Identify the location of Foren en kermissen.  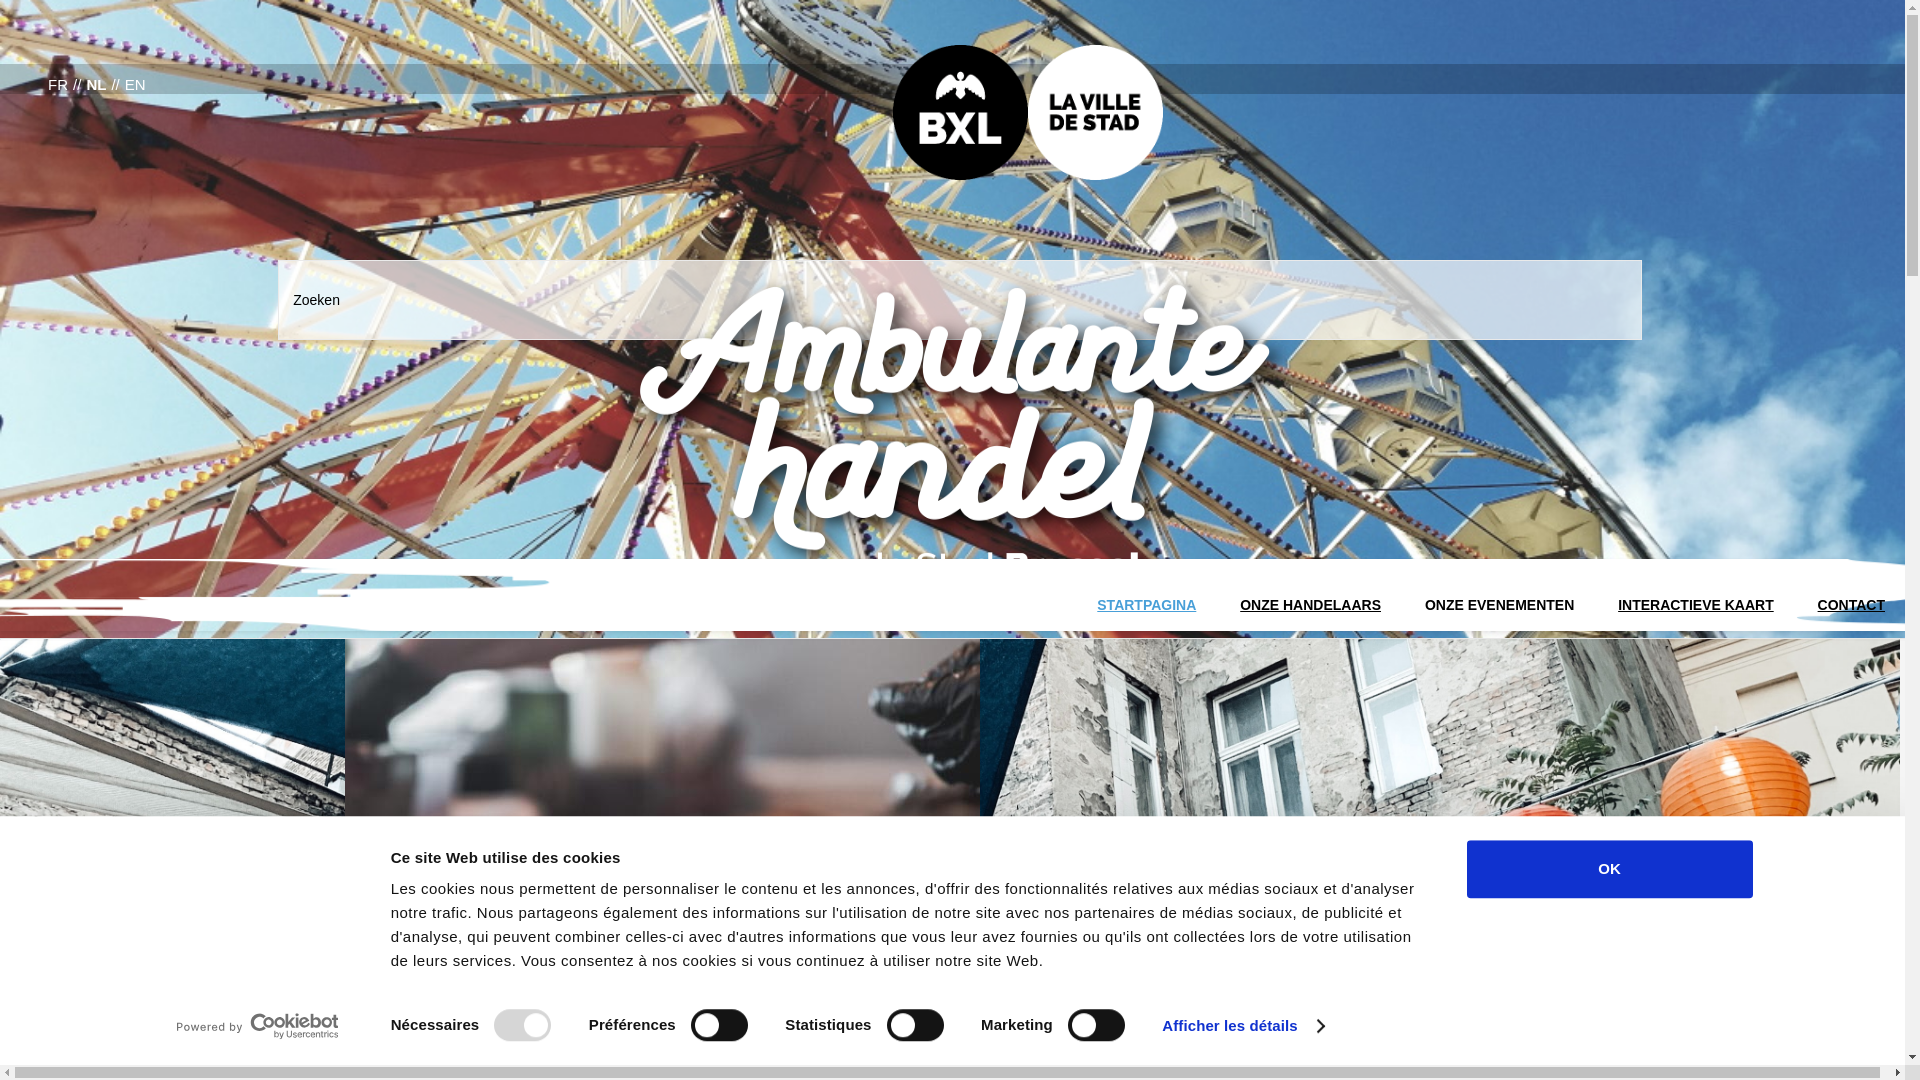
(952, 542).